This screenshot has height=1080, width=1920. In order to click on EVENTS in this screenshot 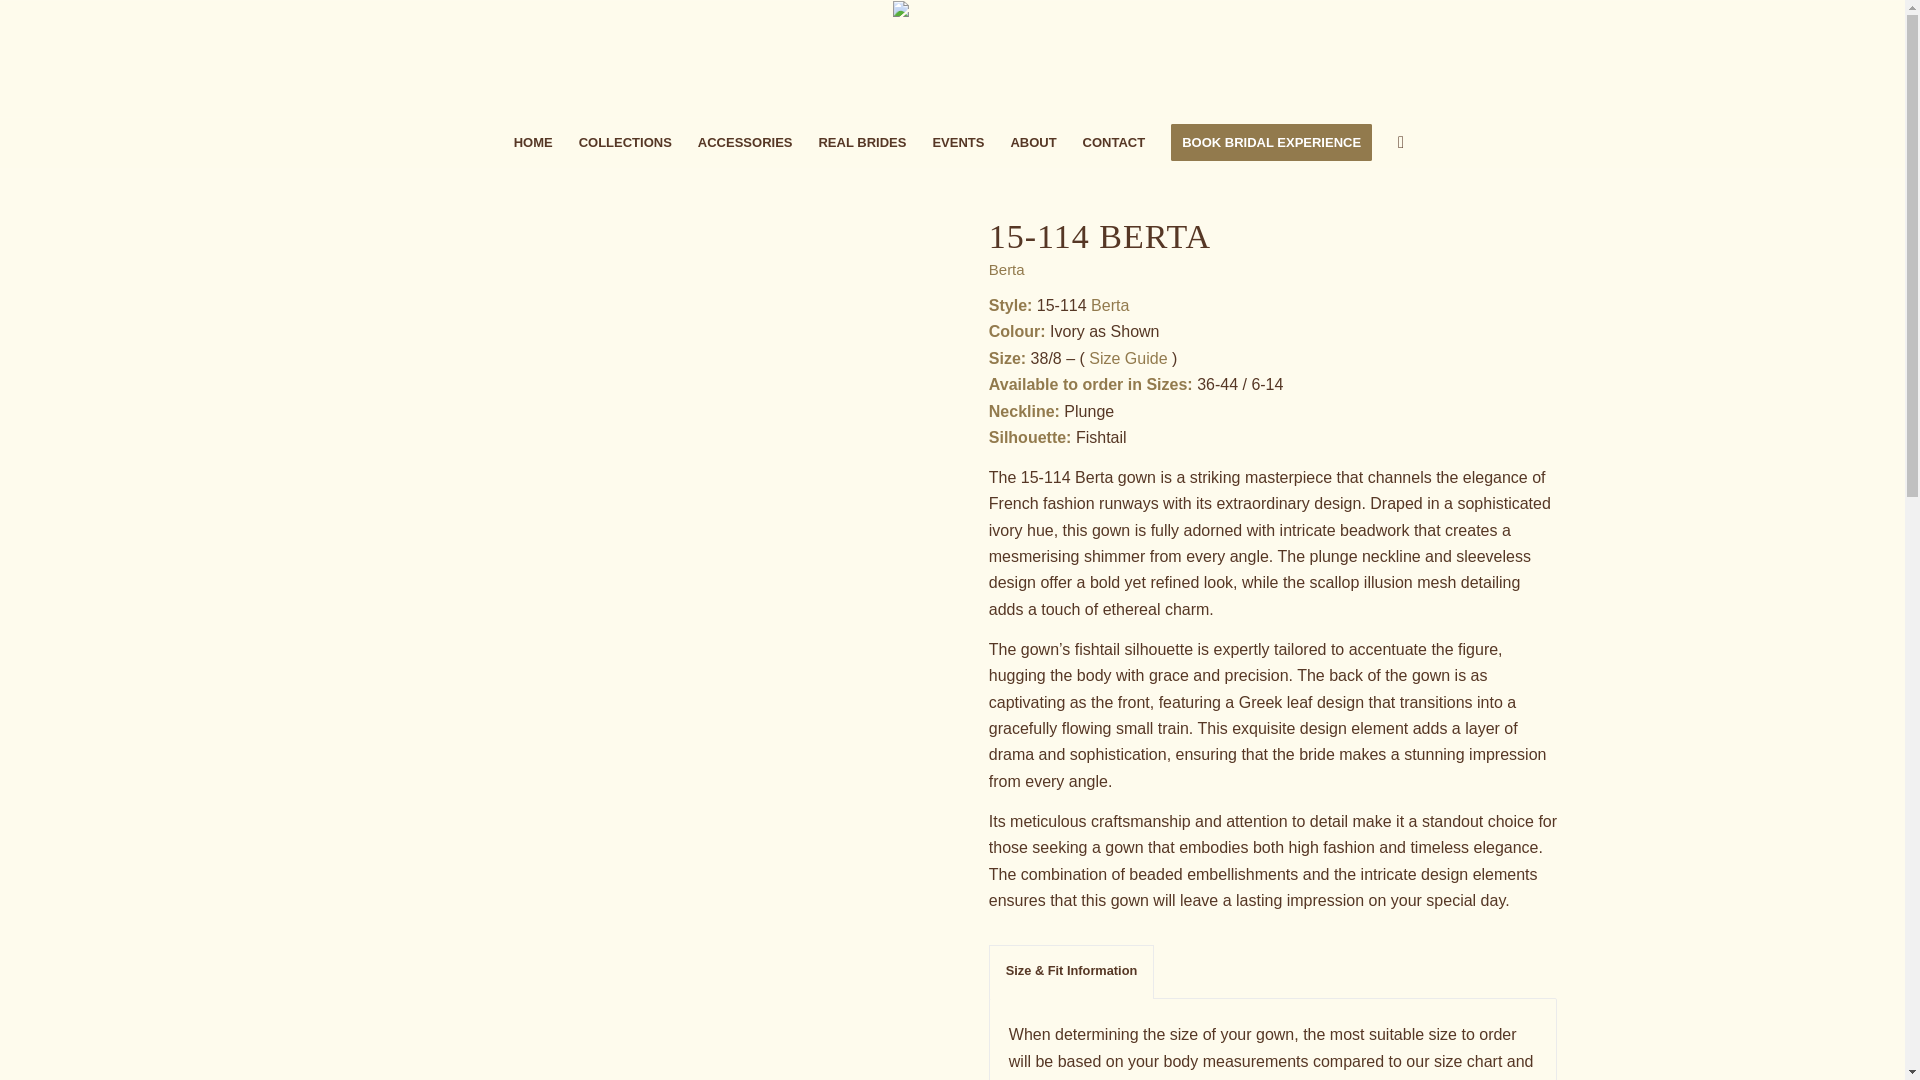, I will do `click(958, 142)`.